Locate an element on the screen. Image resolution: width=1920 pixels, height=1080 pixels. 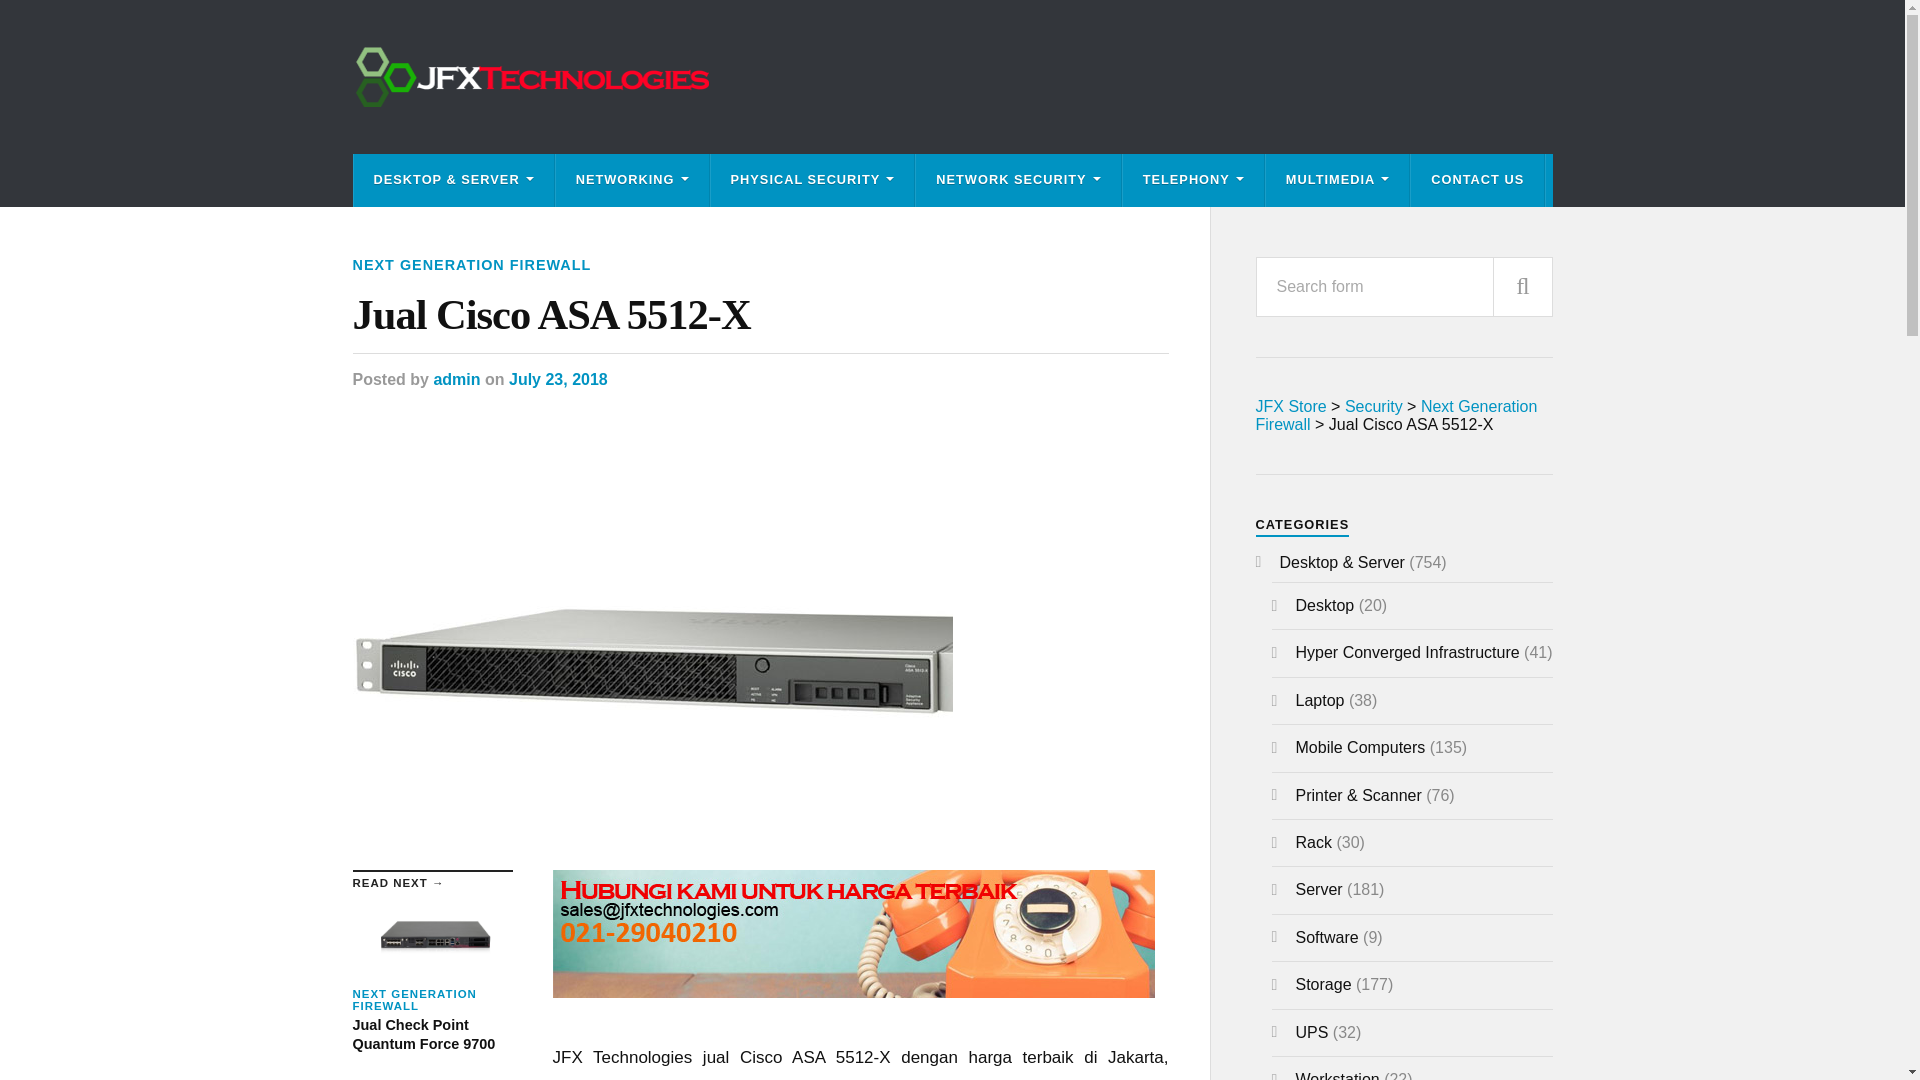
Go to JFX Store. is located at coordinates (1290, 406).